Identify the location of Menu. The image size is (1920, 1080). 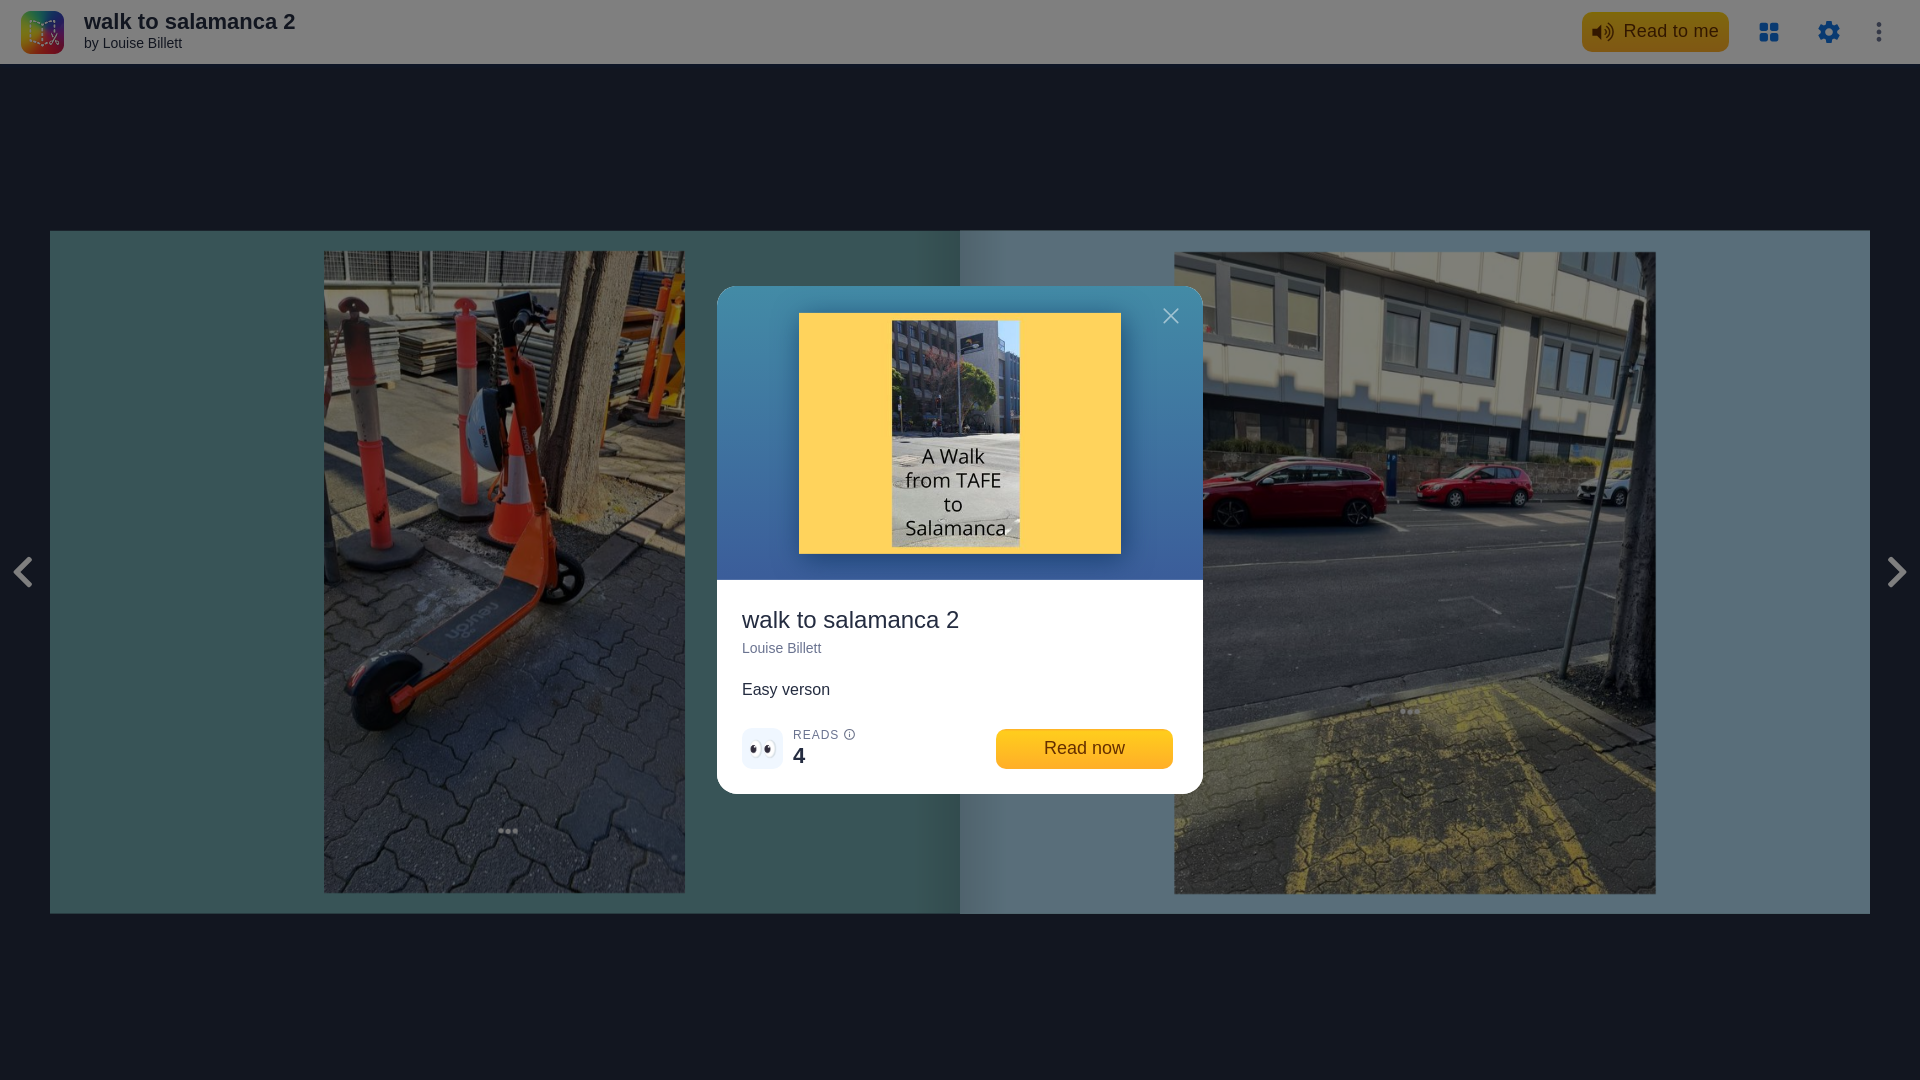
(1878, 31).